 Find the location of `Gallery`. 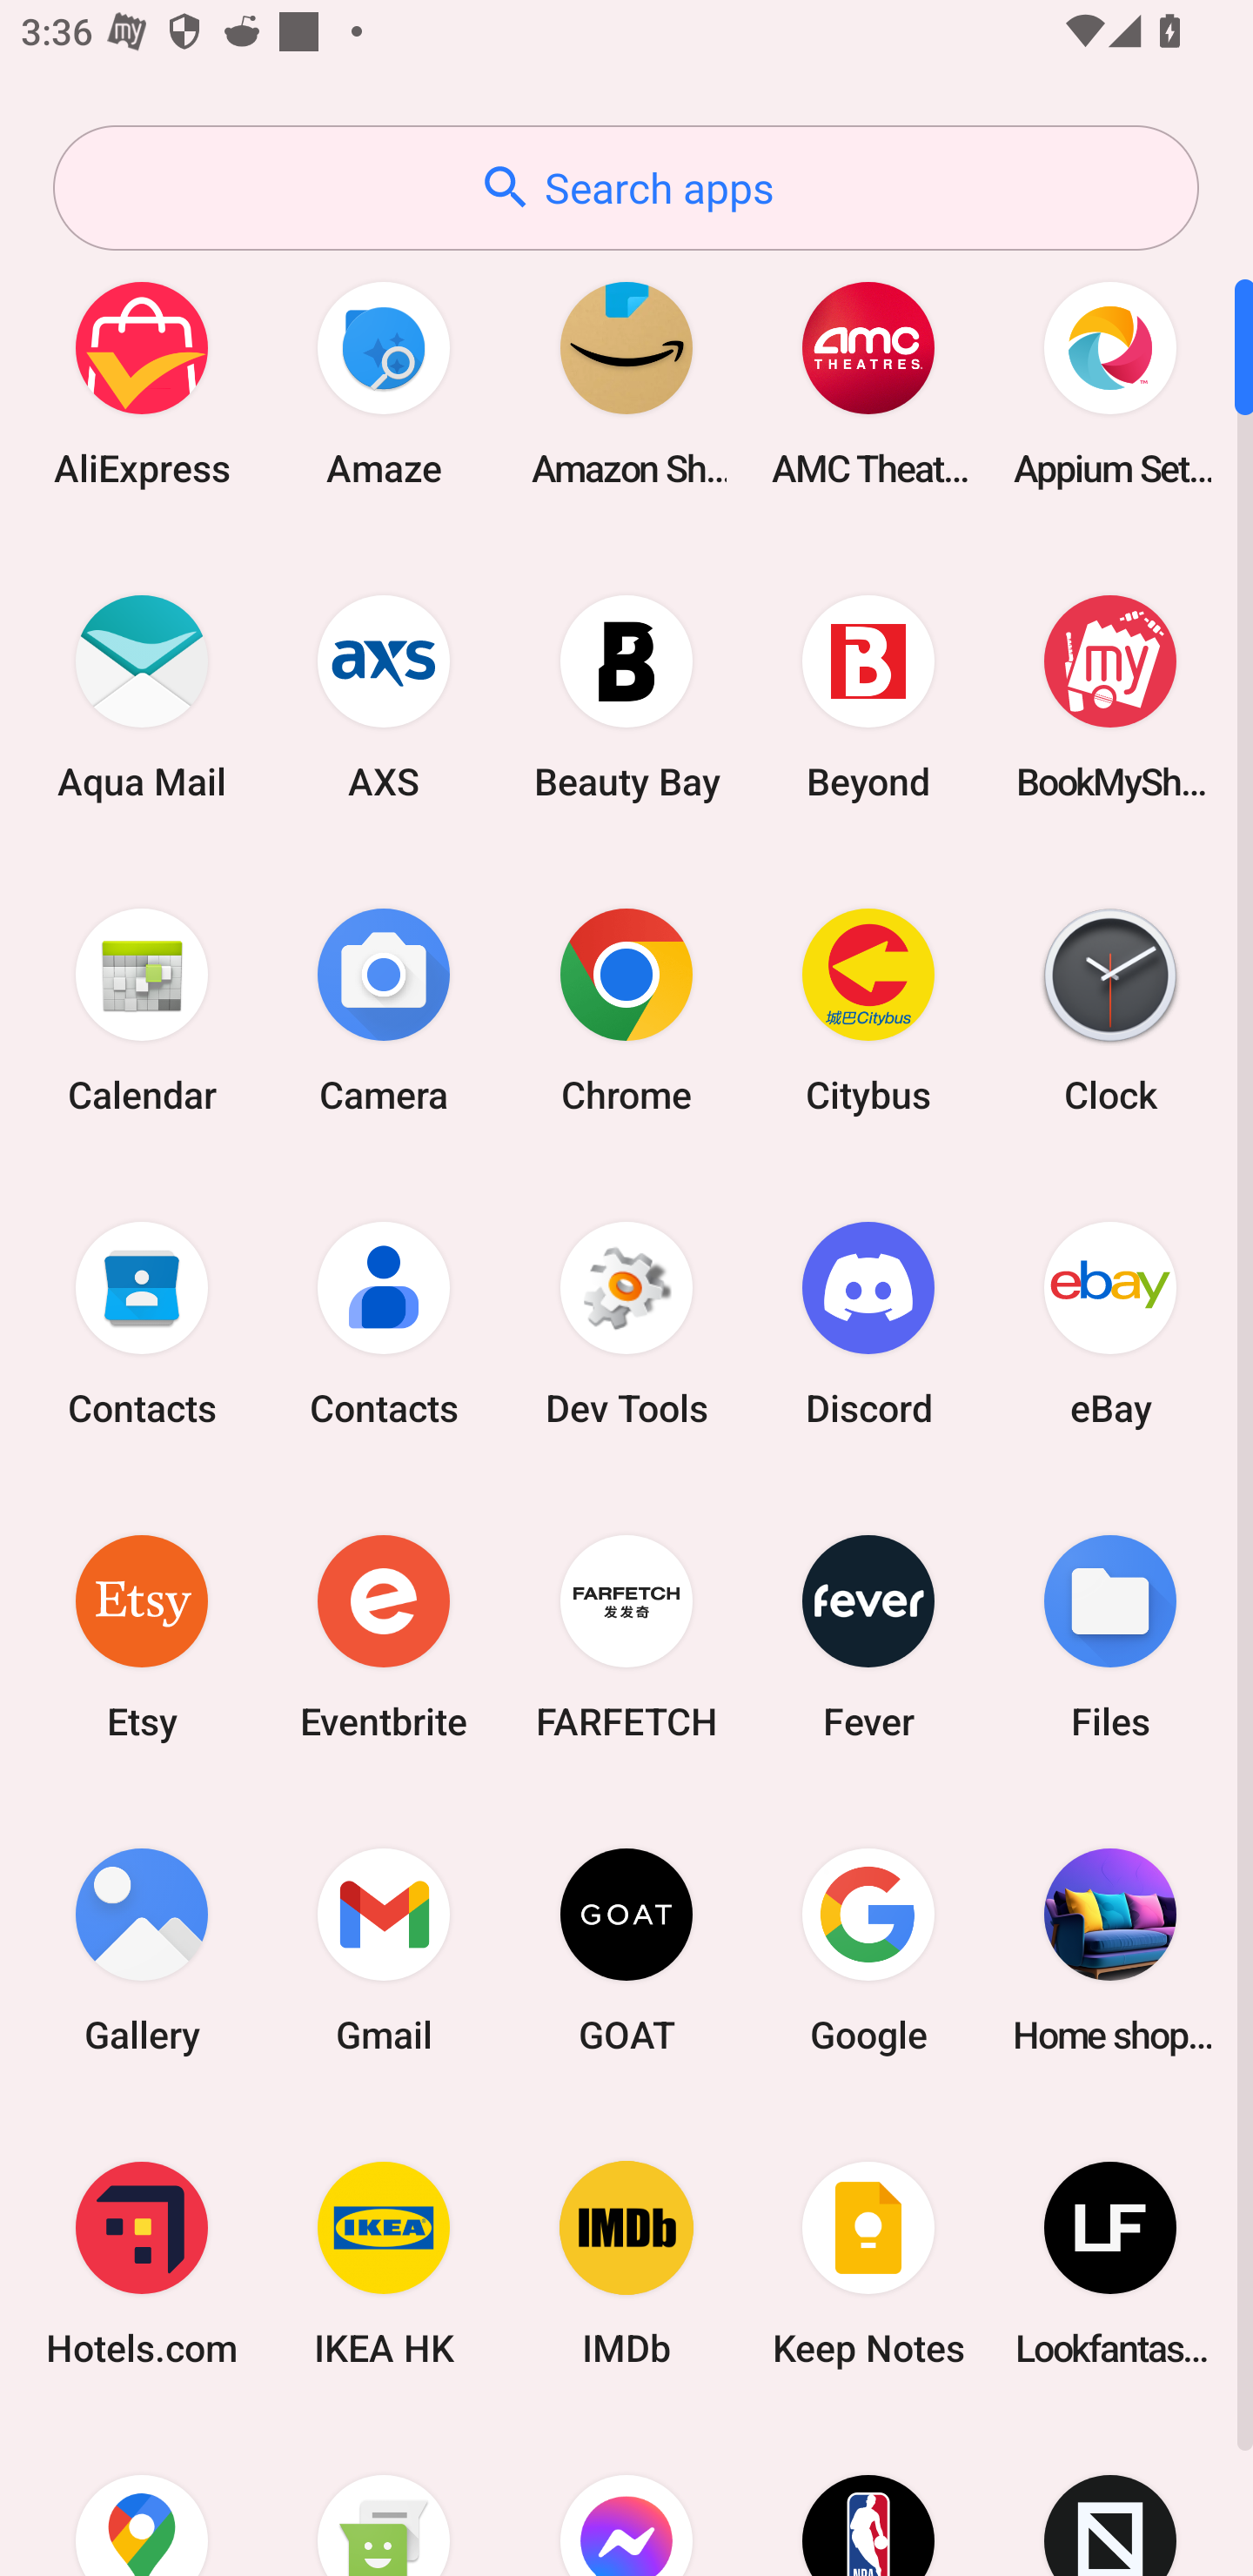

Gallery is located at coordinates (142, 1949).